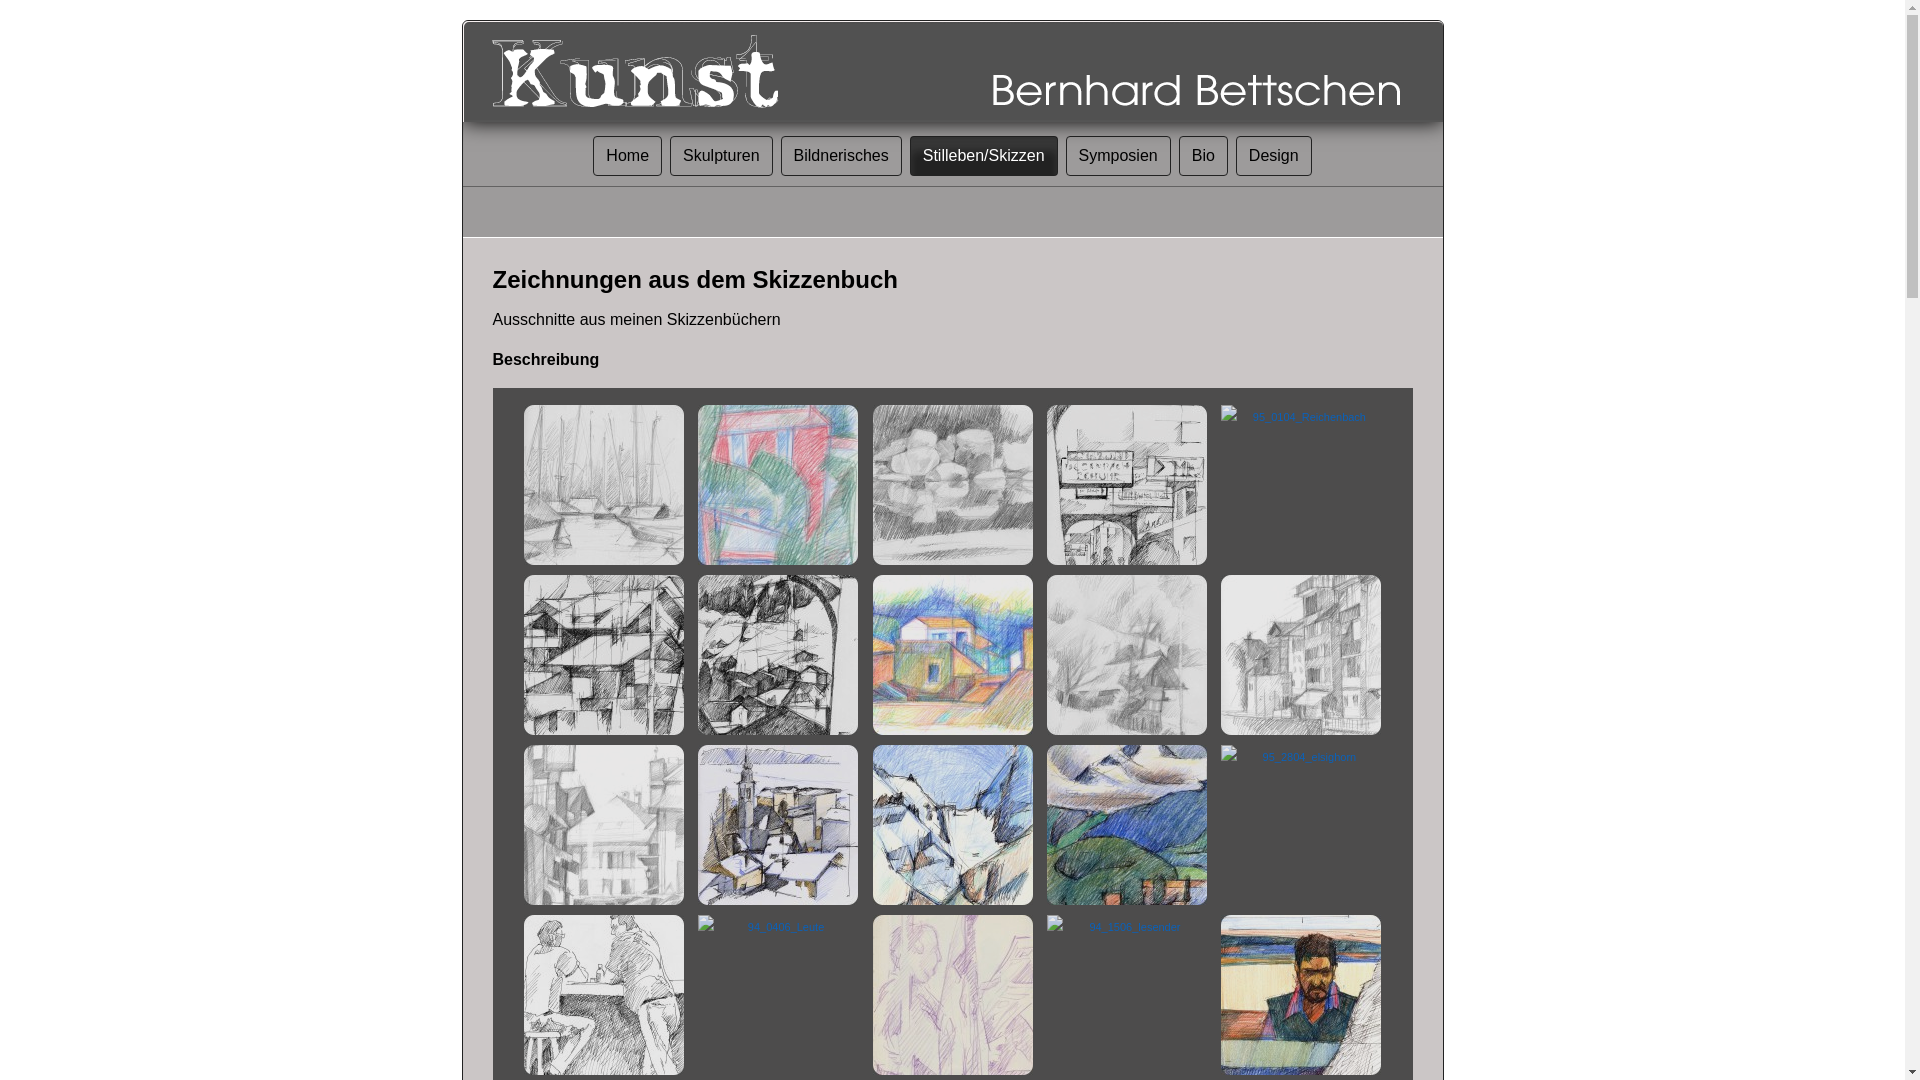  What do you see at coordinates (604, 655) in the screenshot?
I see `95_3003_reichenbach` at bounding box center [604, 655].